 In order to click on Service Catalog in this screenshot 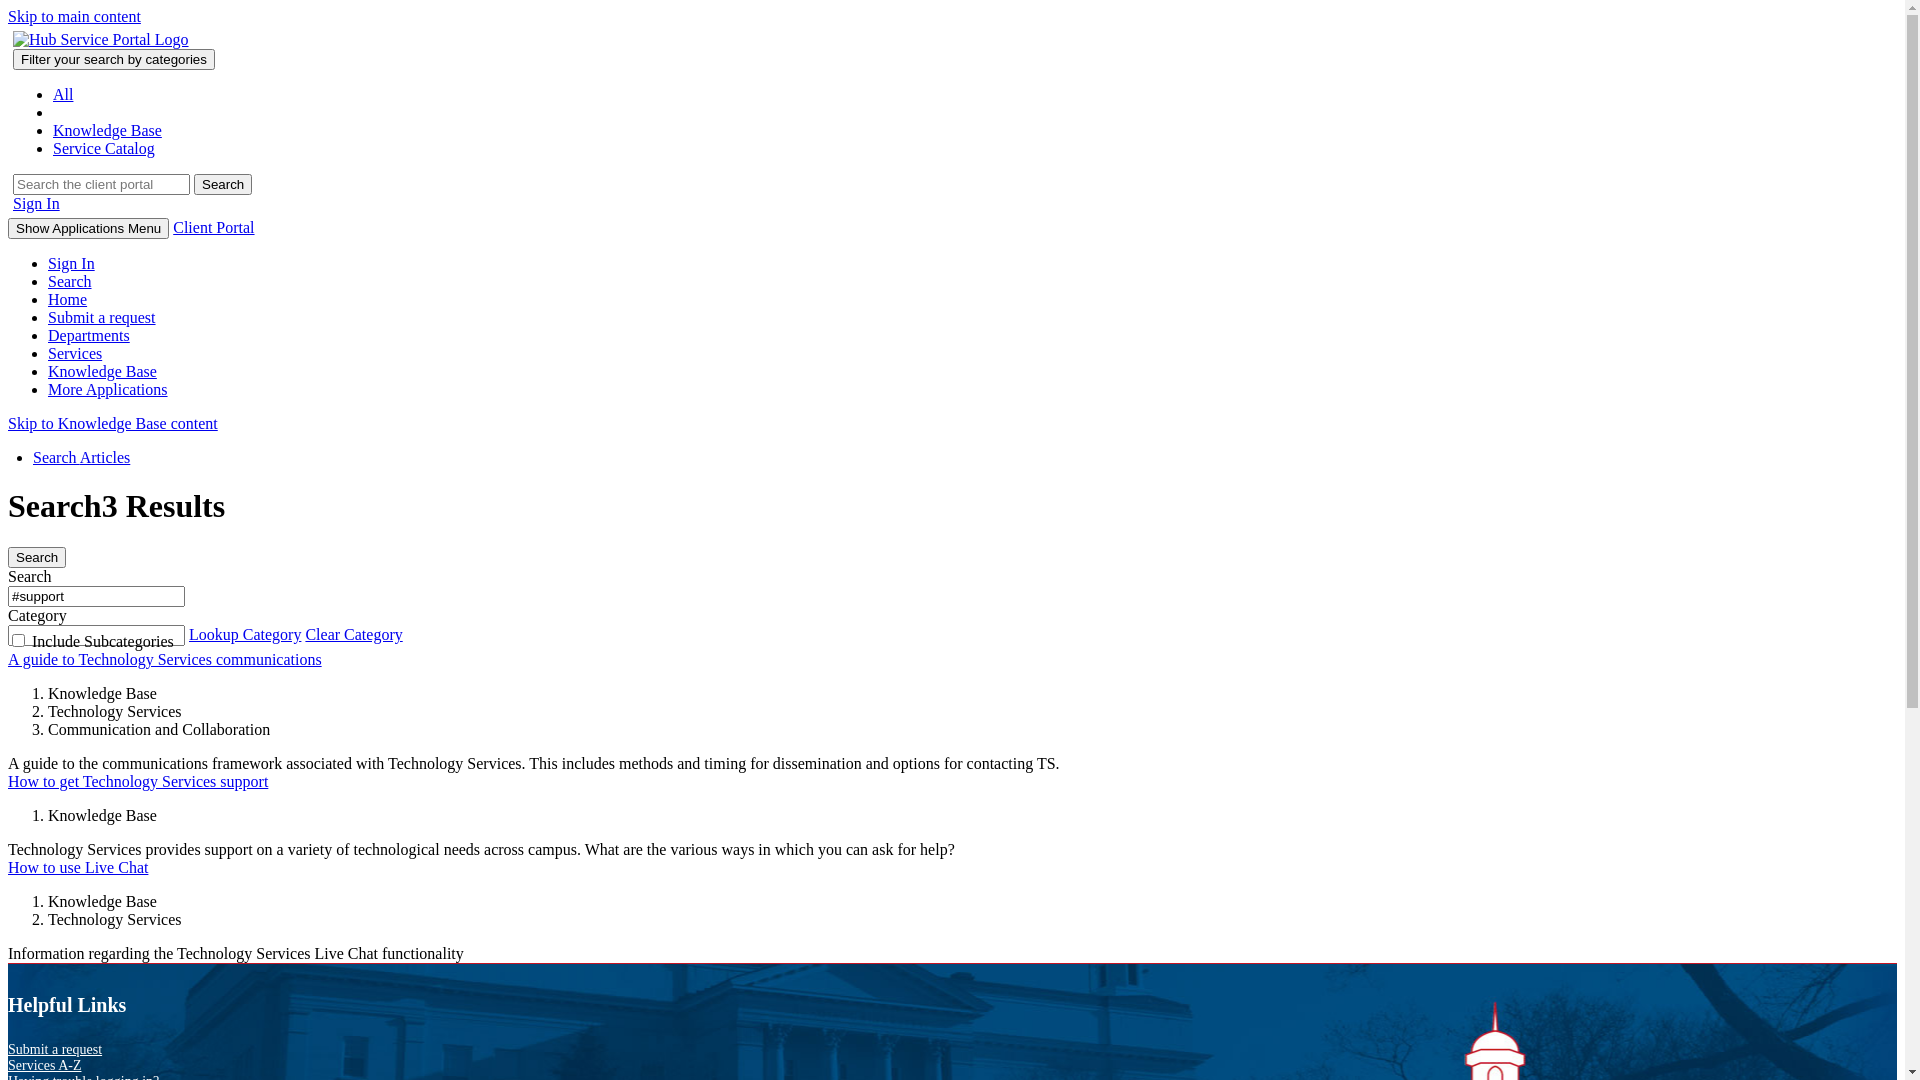, I will do `click(104, 148)`.